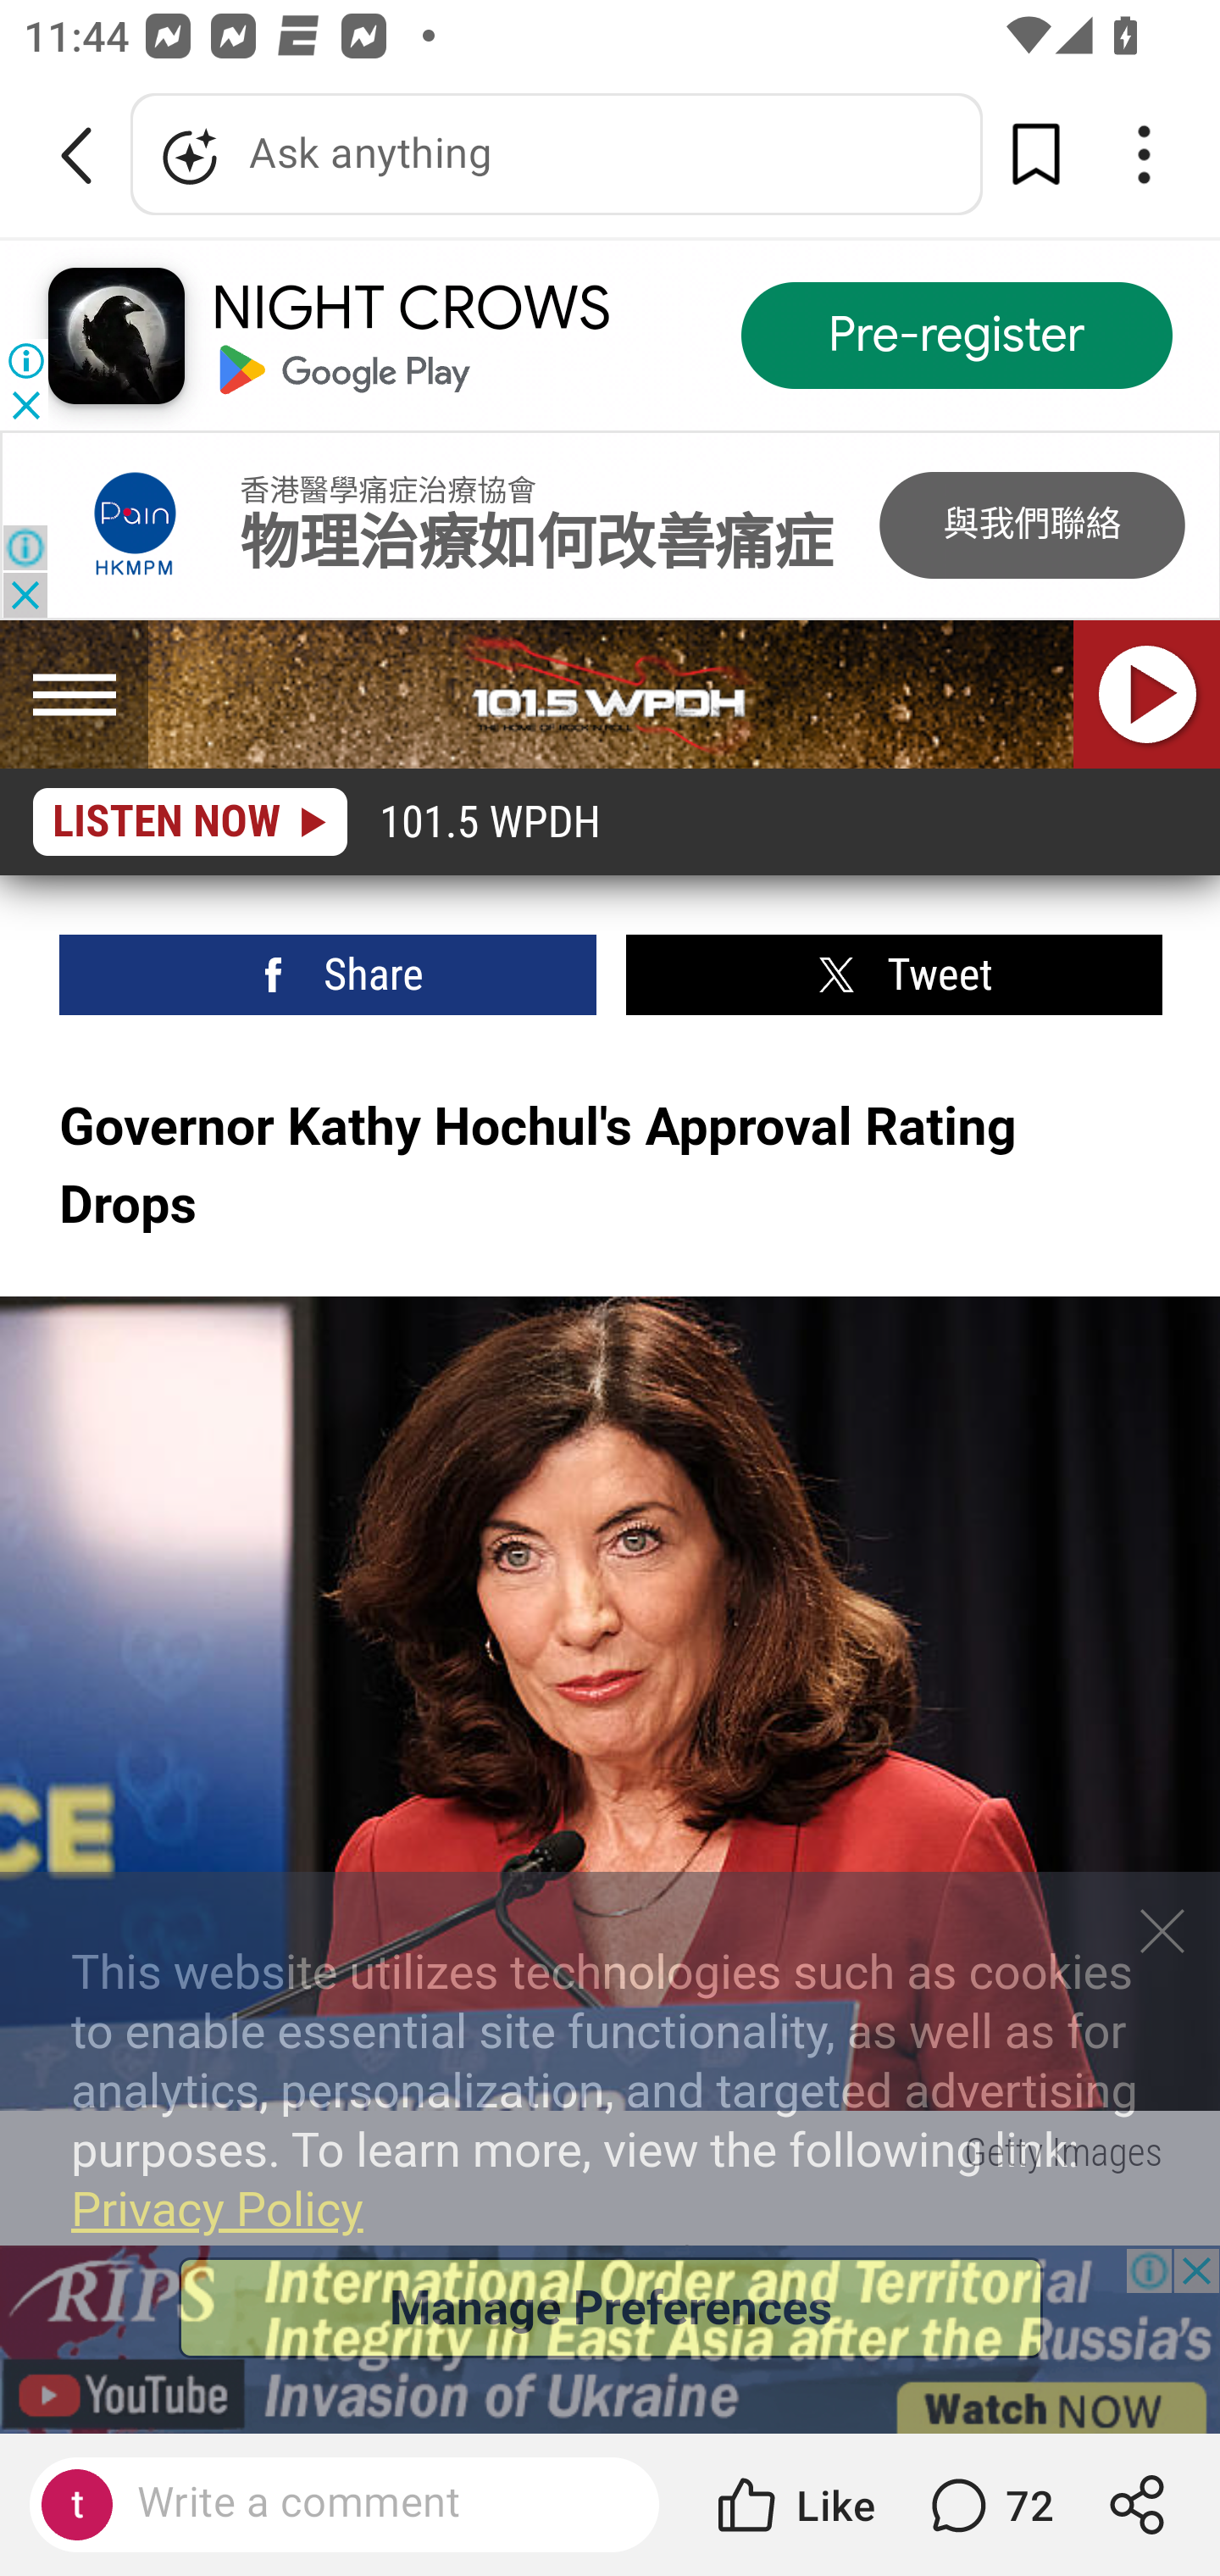  Describe the element at coordinates (611, 2308) in the screenshot. I see `Manage Preferences` at that location.